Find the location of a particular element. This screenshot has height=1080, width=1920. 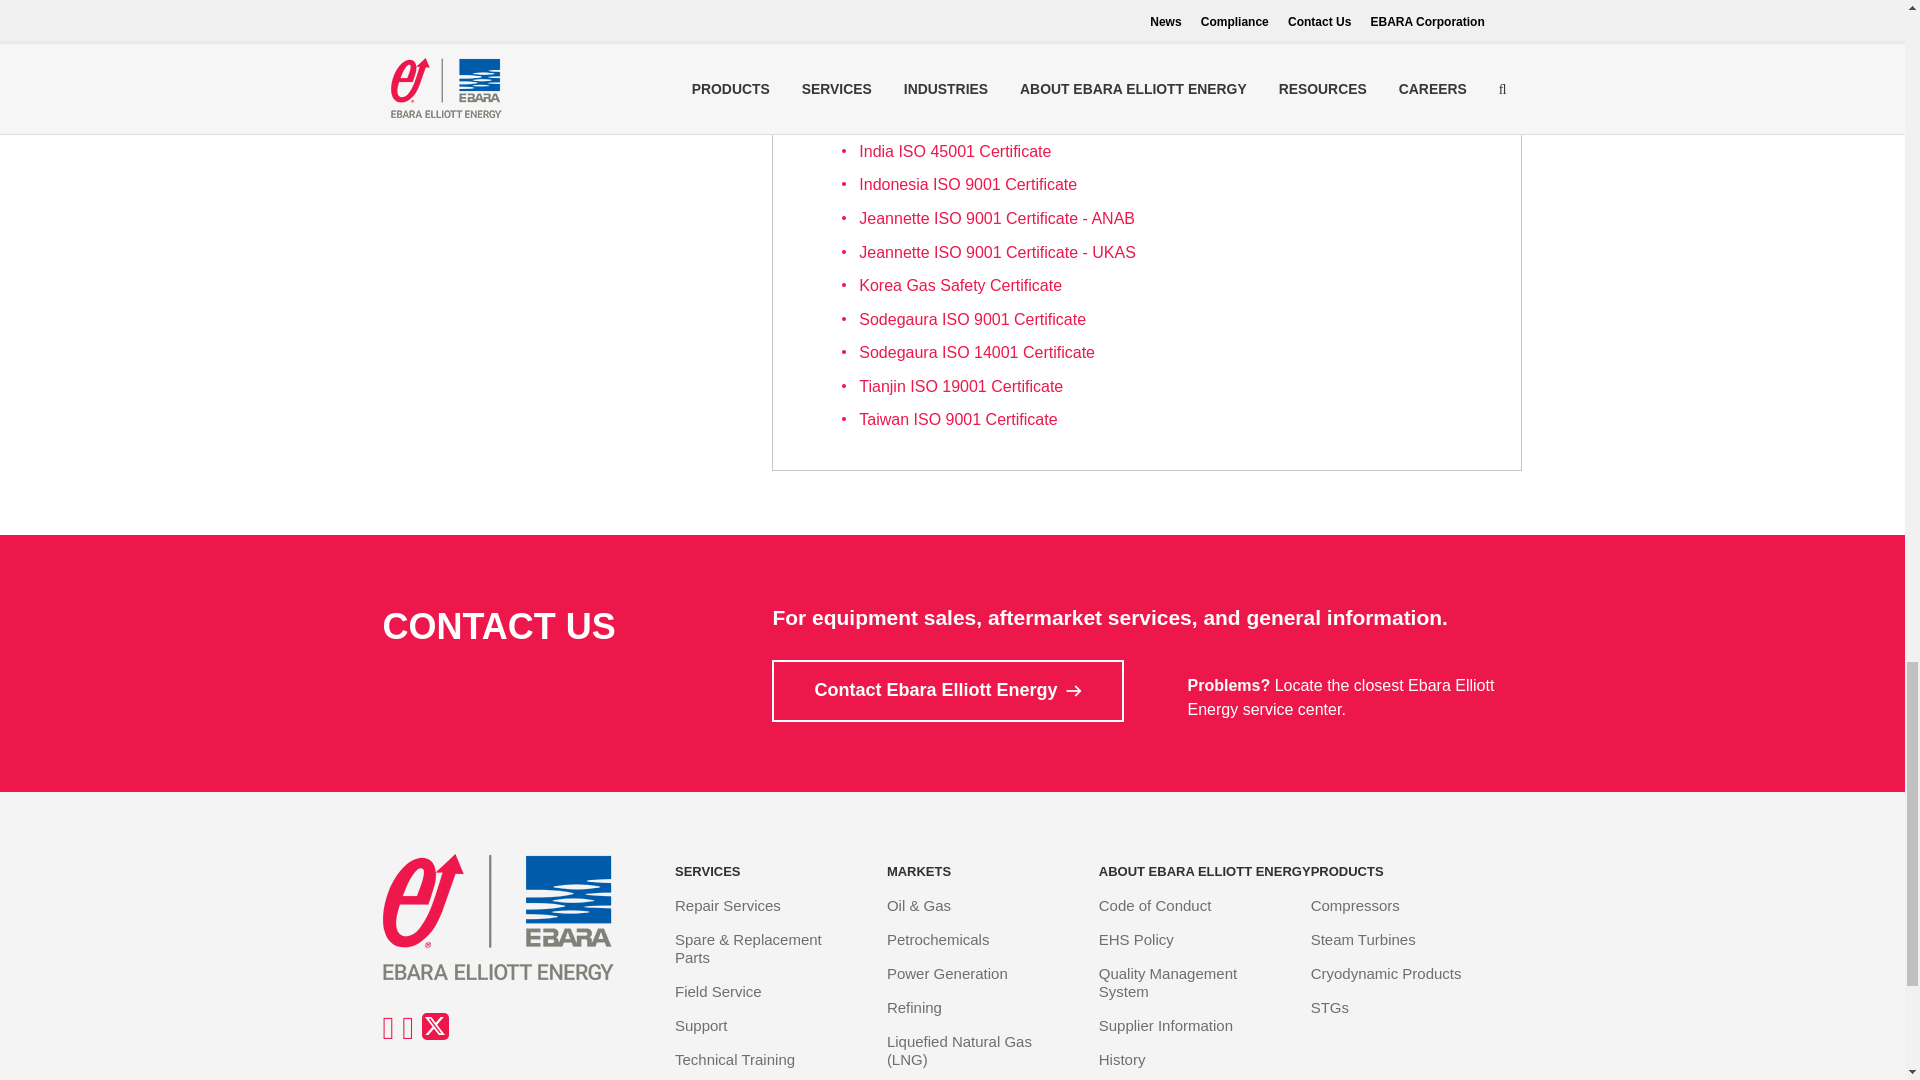

Jeannette ISO 9001 Certificate - ANAB is located at coordinates (996, 218).